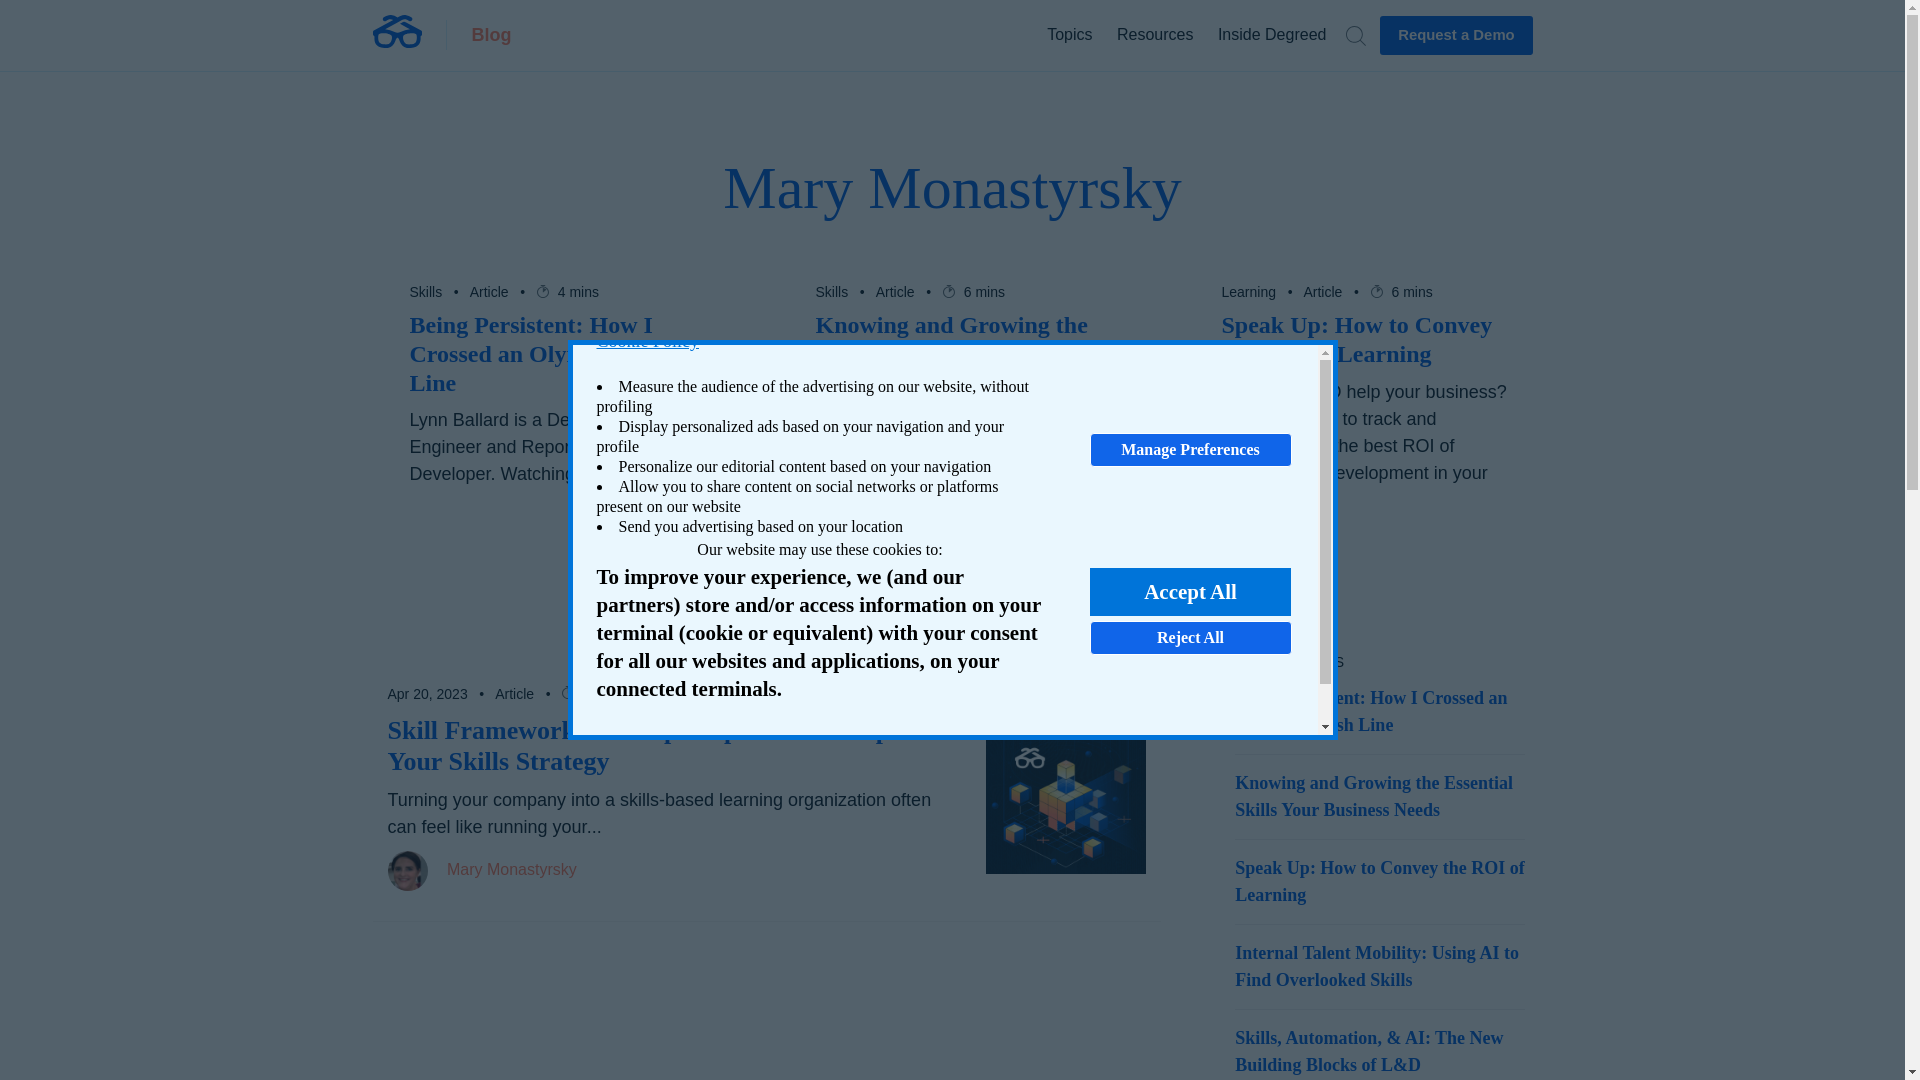 This screenshot has height=1080, width=1920. Describe the element at coordinates (1191, 450) in the screenshot. I see `Manage Preferences` at that location.